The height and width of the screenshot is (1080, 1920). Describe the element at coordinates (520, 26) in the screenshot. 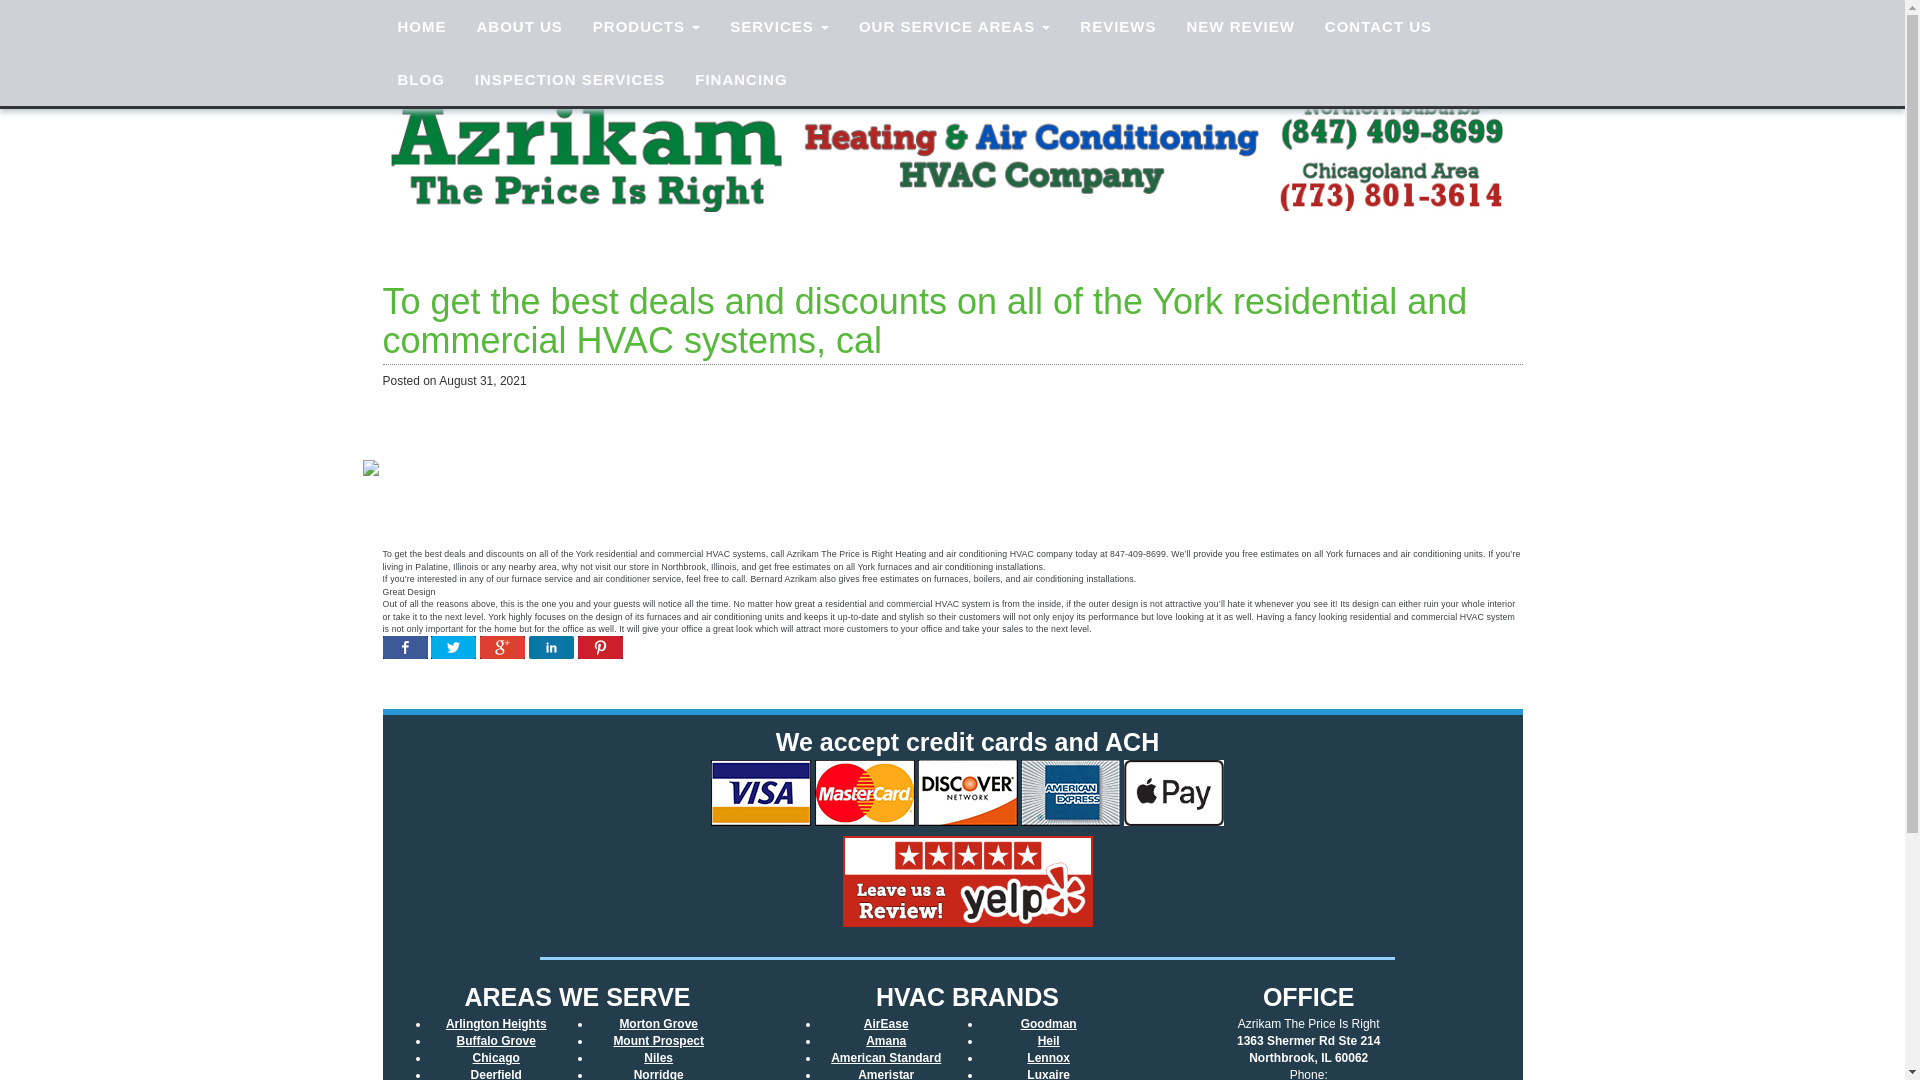

I see `ABOUT US` at that location.